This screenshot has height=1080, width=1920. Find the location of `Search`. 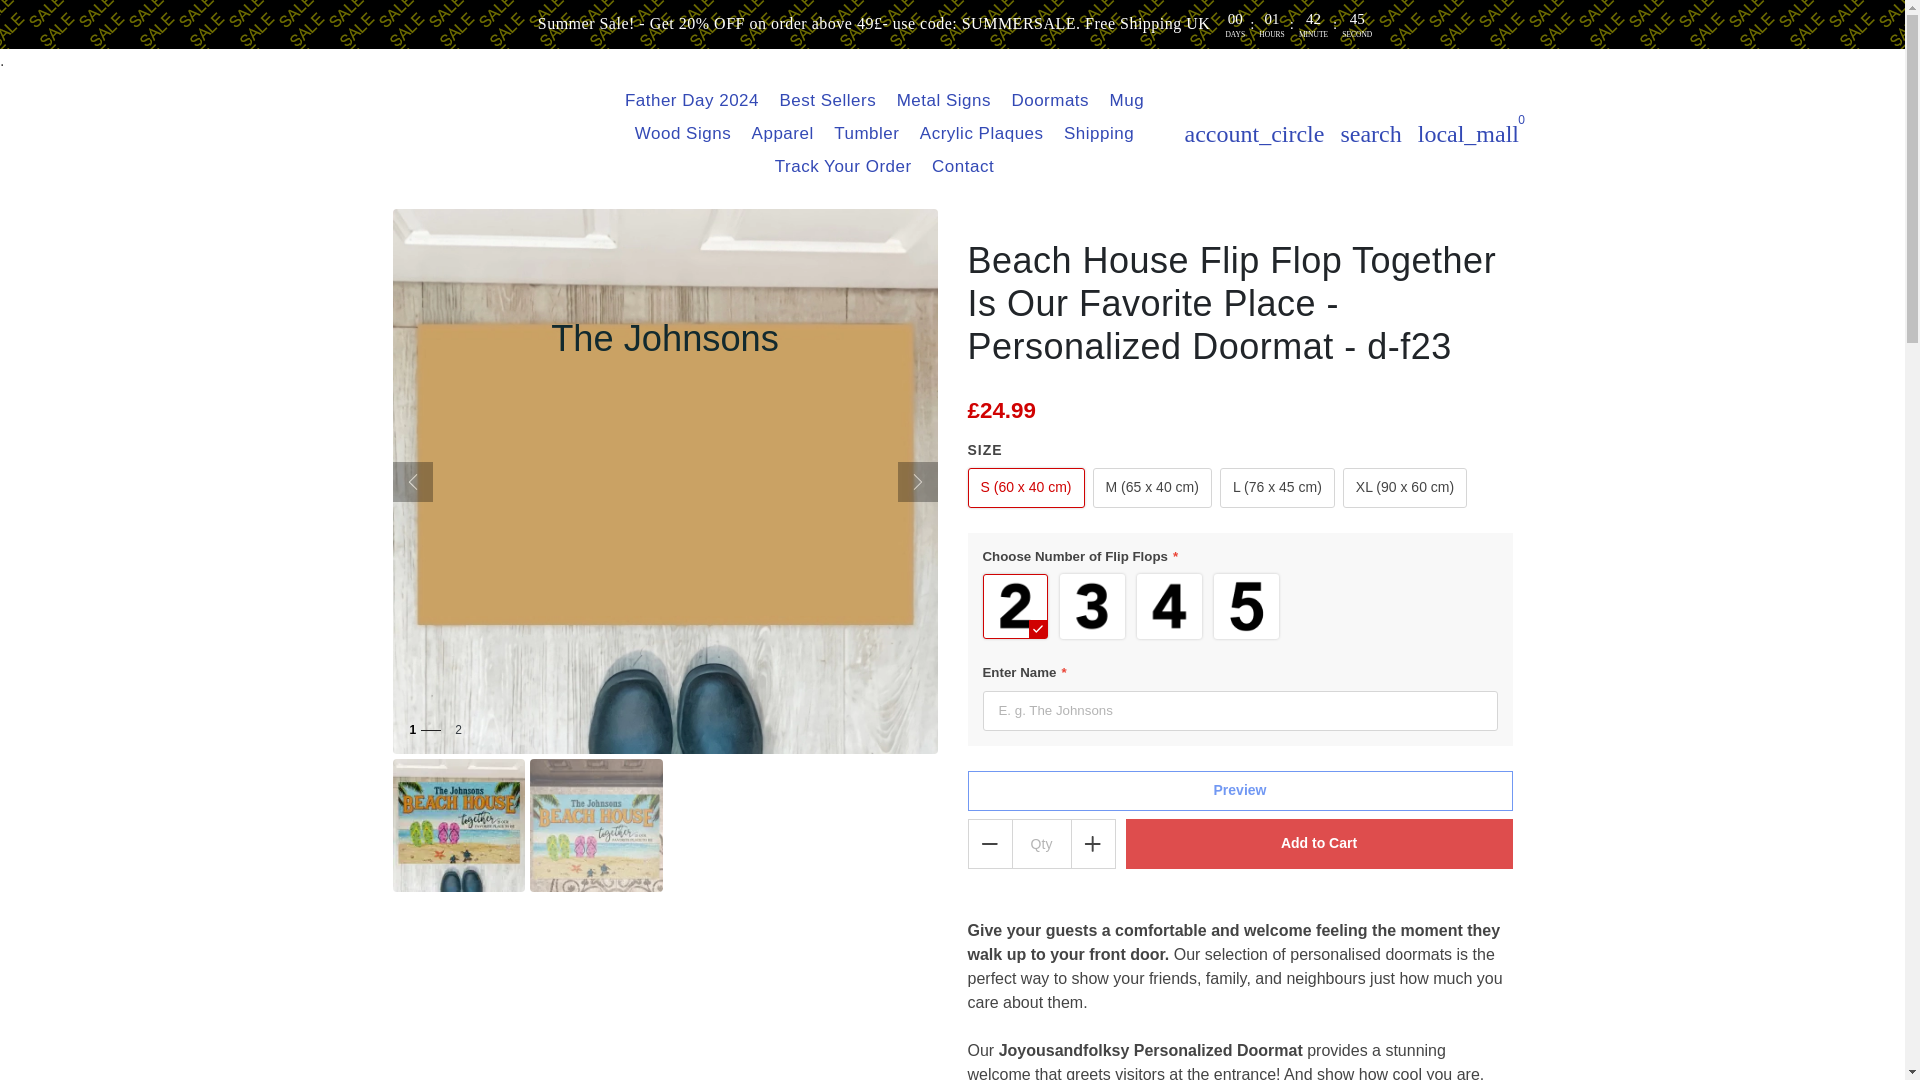

Search is located at coordinates (1370, 134).